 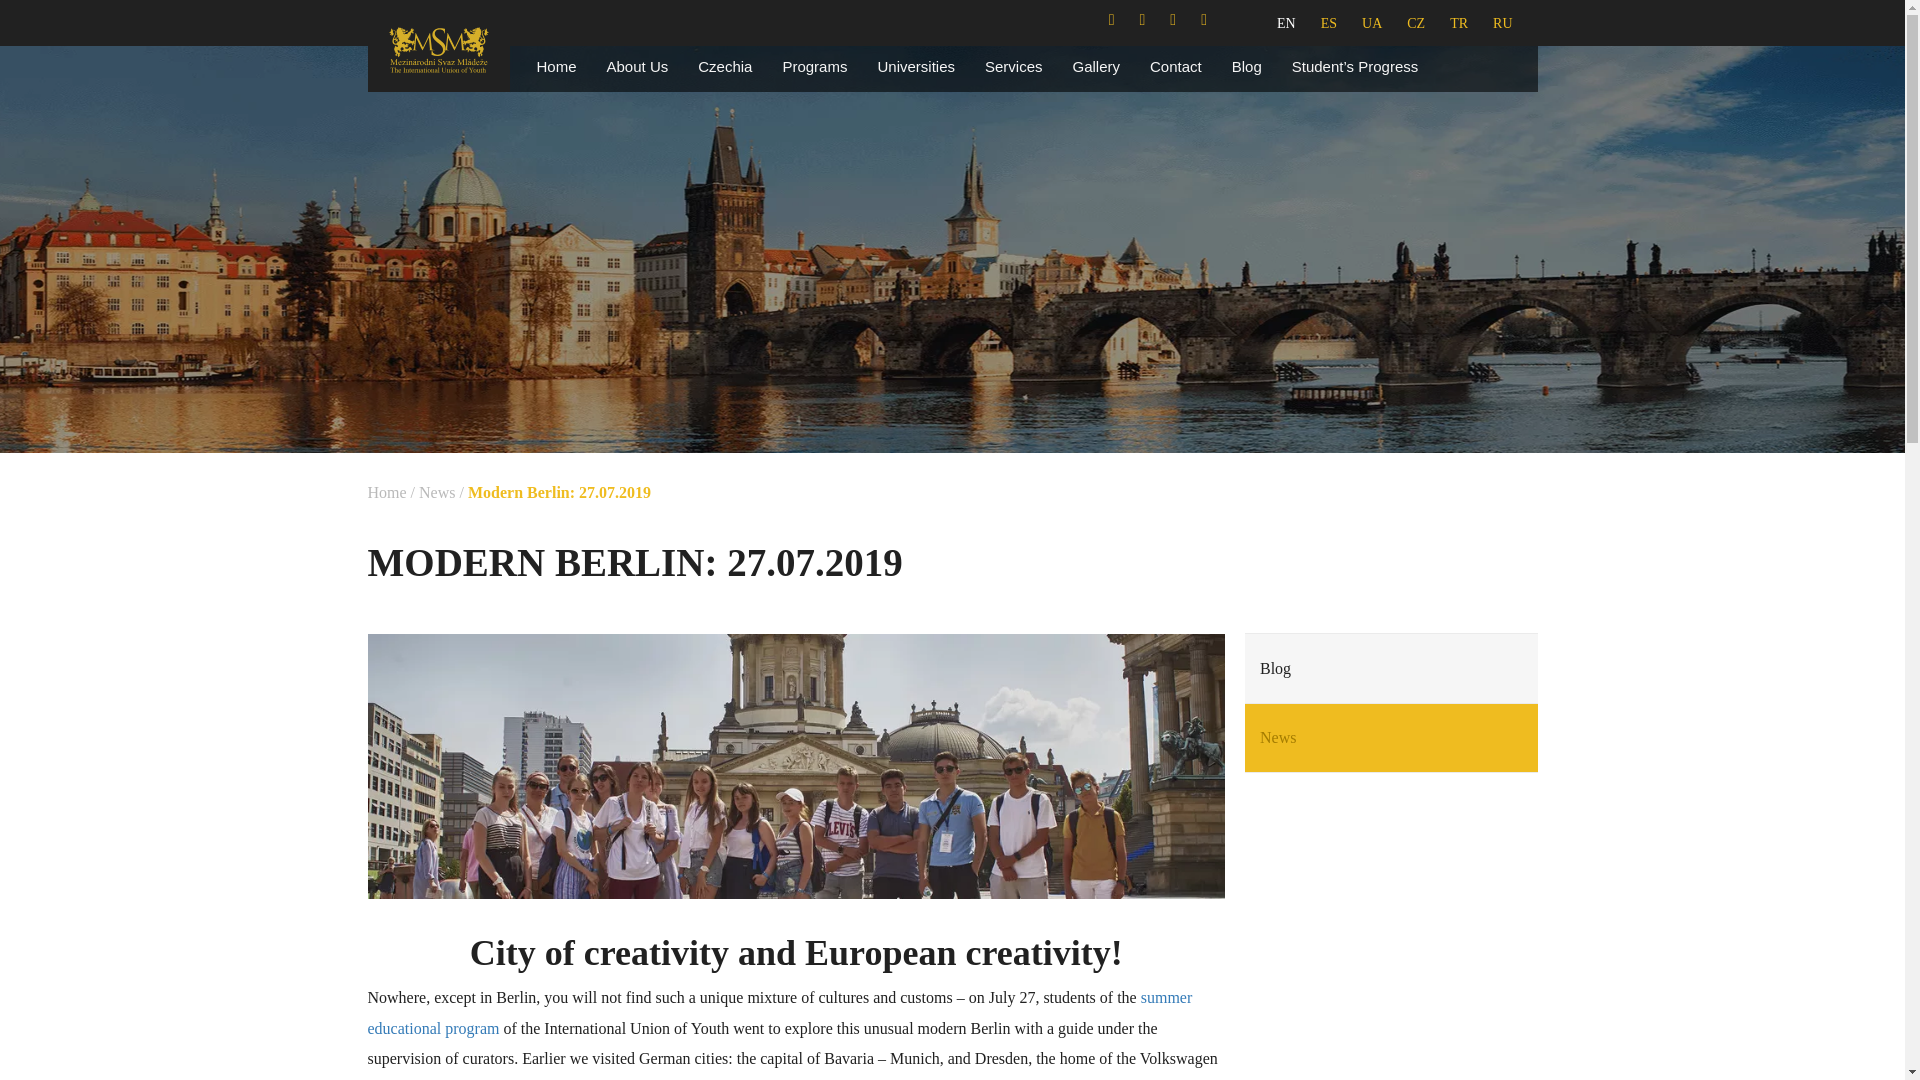 I want to click on Modern Berlin: 27.07.2019, so click(x=559, y=492).